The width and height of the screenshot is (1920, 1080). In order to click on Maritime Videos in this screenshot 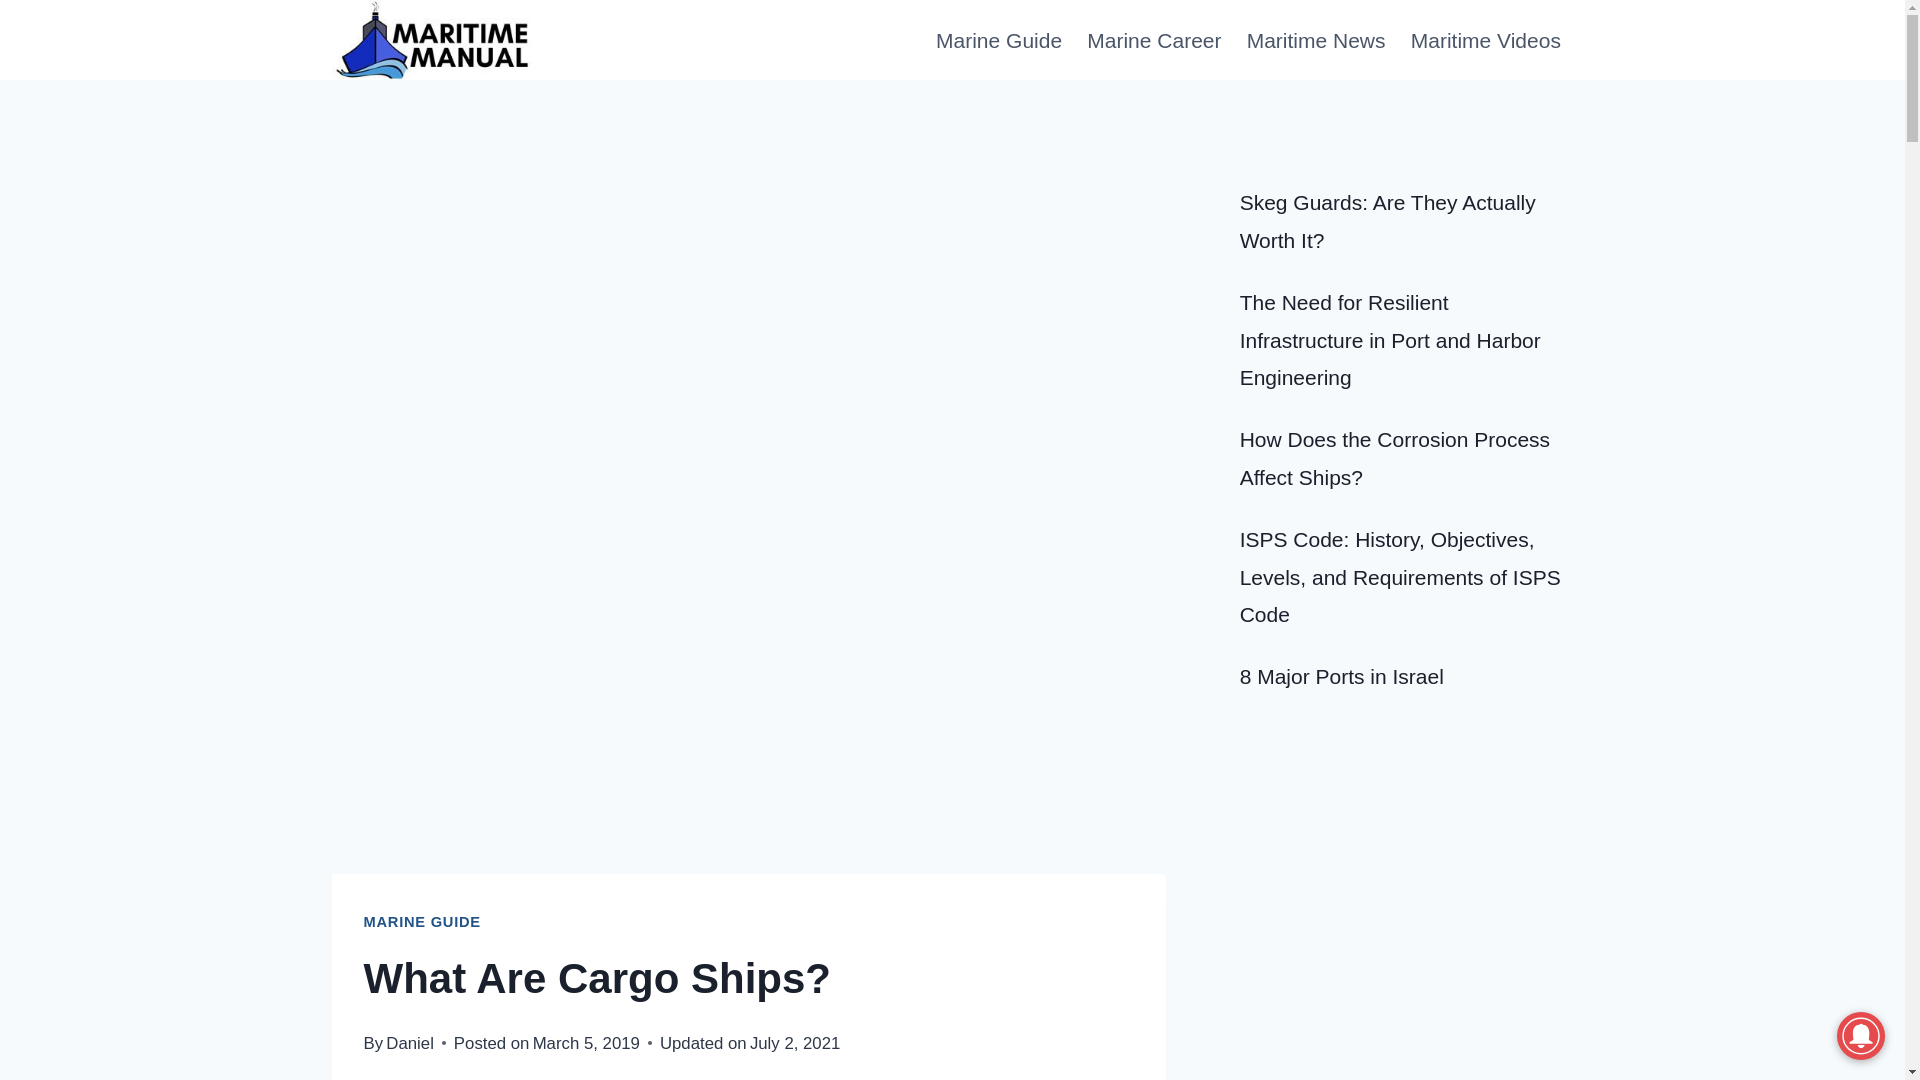, I will do `click(1484, 40)`.